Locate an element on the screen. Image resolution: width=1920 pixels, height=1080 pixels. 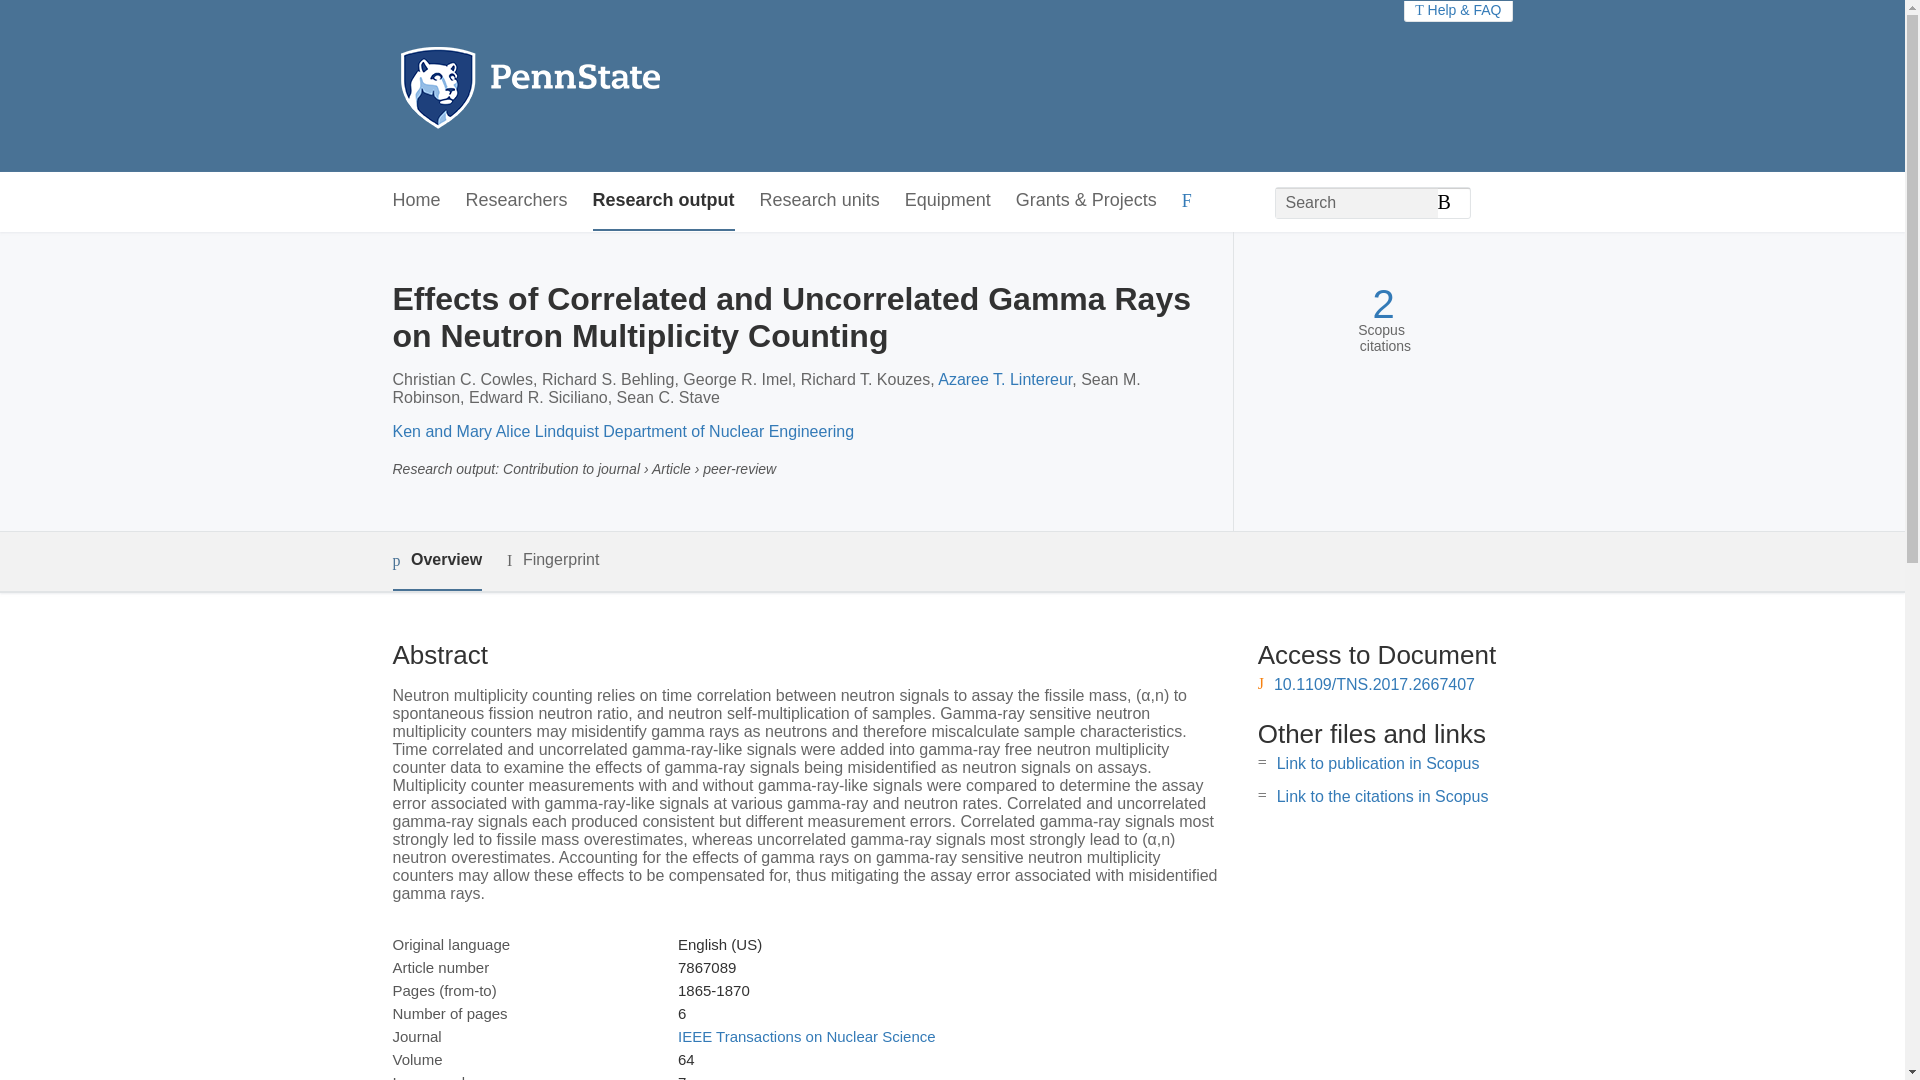
Equipment is located at coordinates (947, 201).